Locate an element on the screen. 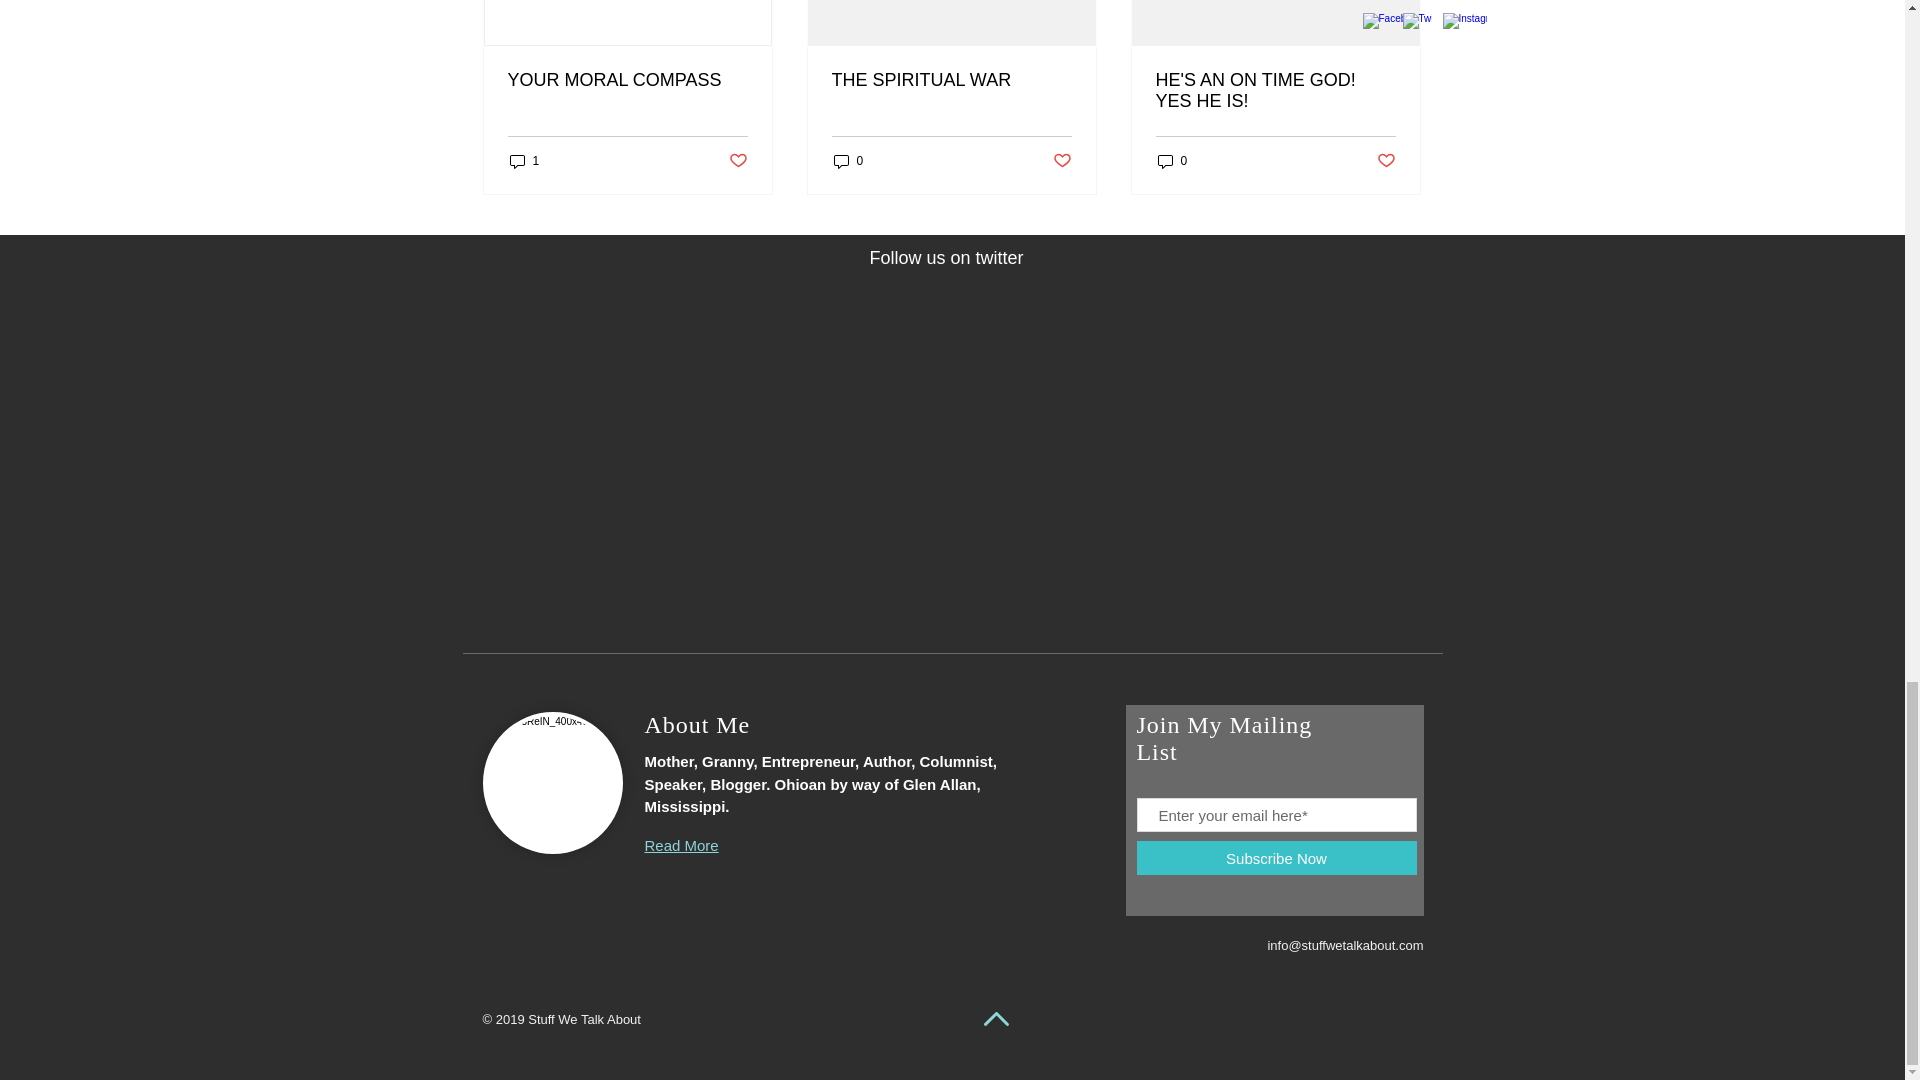  0 is located at coordinates (848, 161).